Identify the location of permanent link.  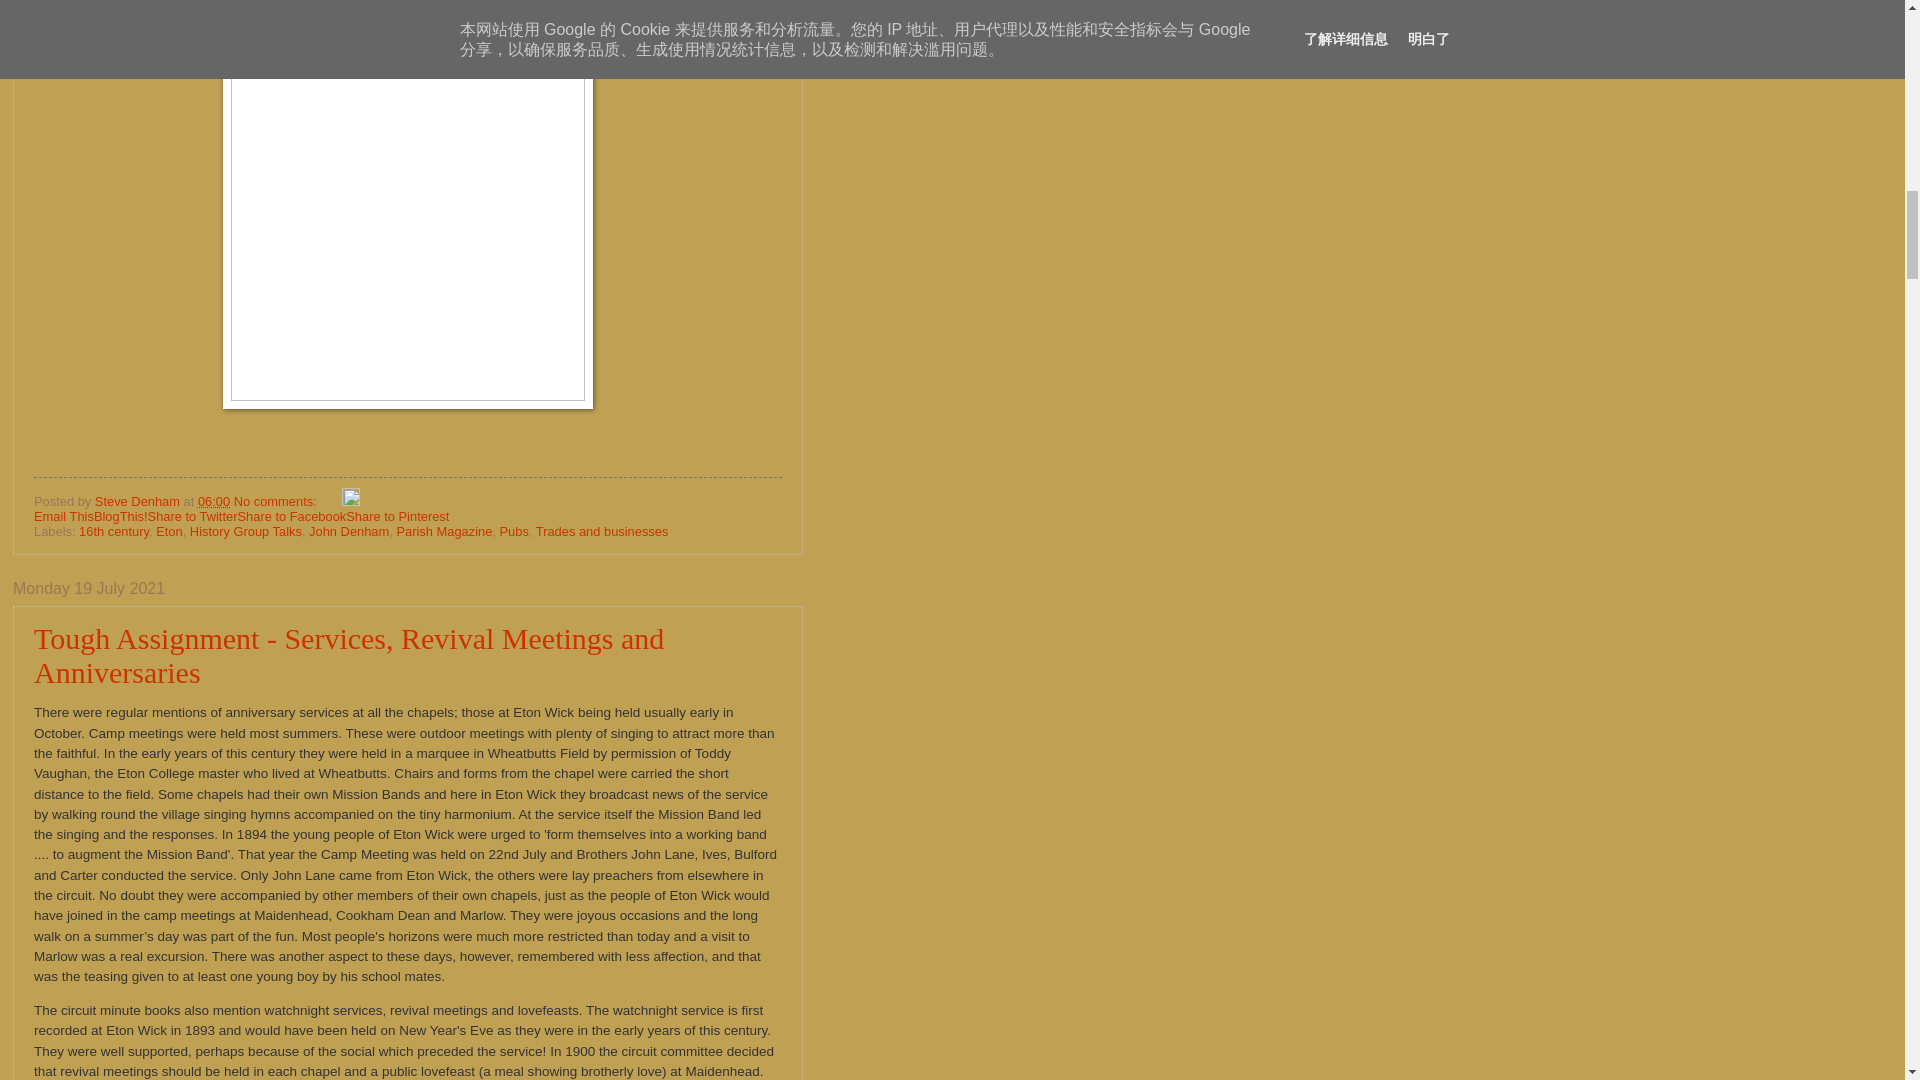
(214, 500).